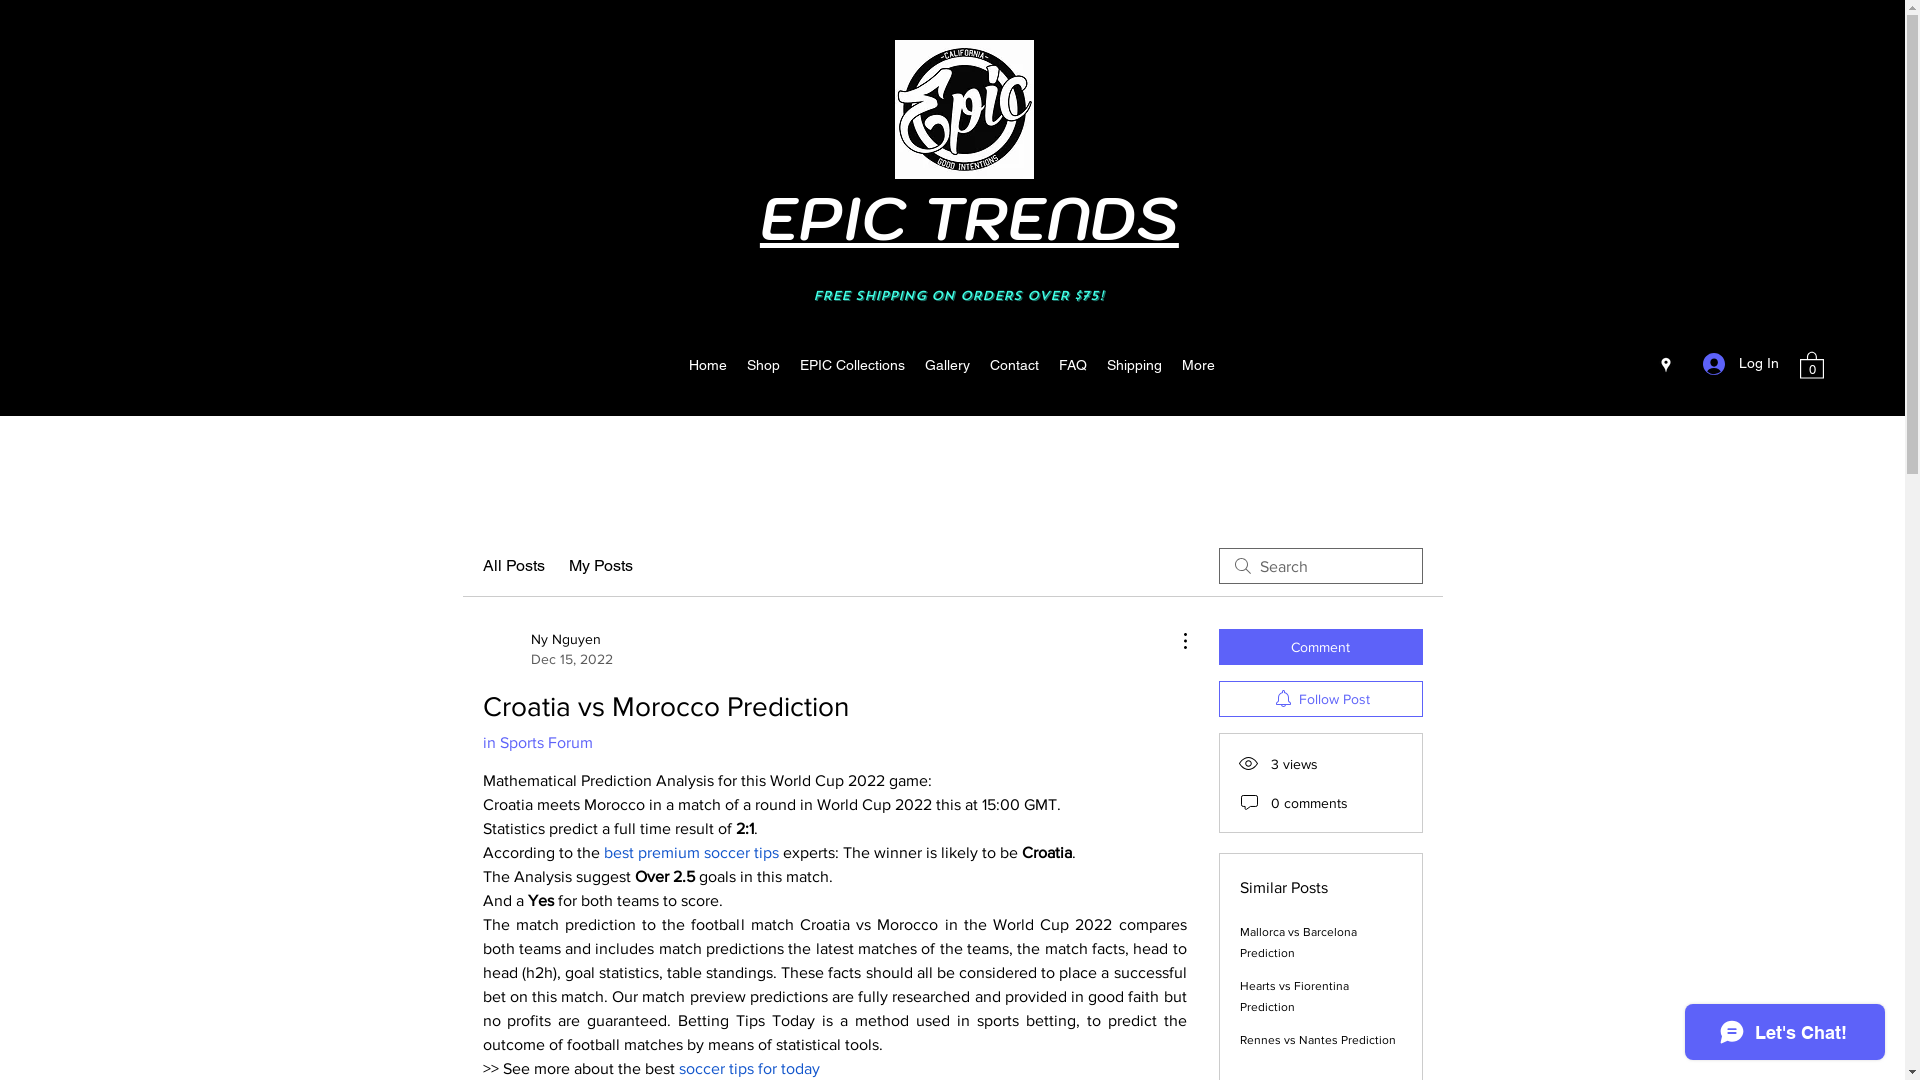  I want to click on in Sports Forum, so click(537, 742).